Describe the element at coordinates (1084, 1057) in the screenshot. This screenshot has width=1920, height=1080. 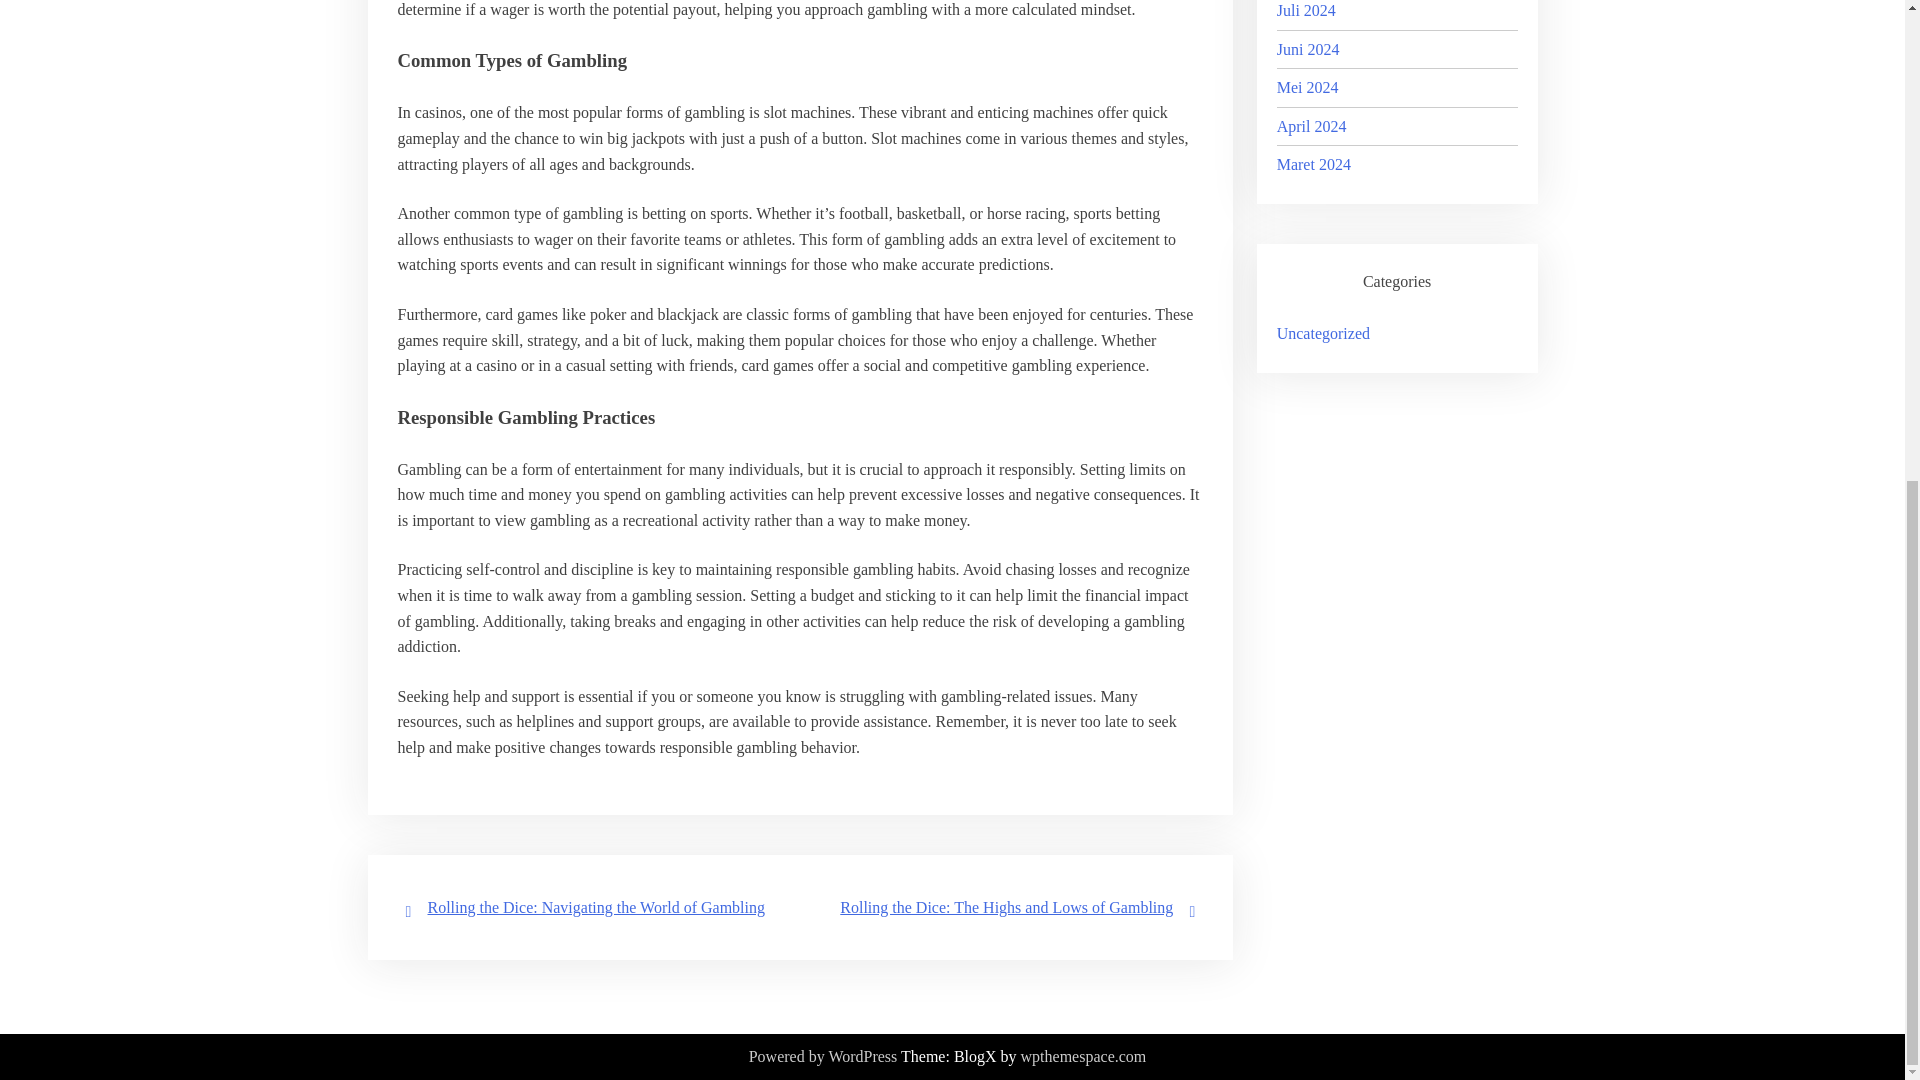
I see `wpthemespace.com` at that location.